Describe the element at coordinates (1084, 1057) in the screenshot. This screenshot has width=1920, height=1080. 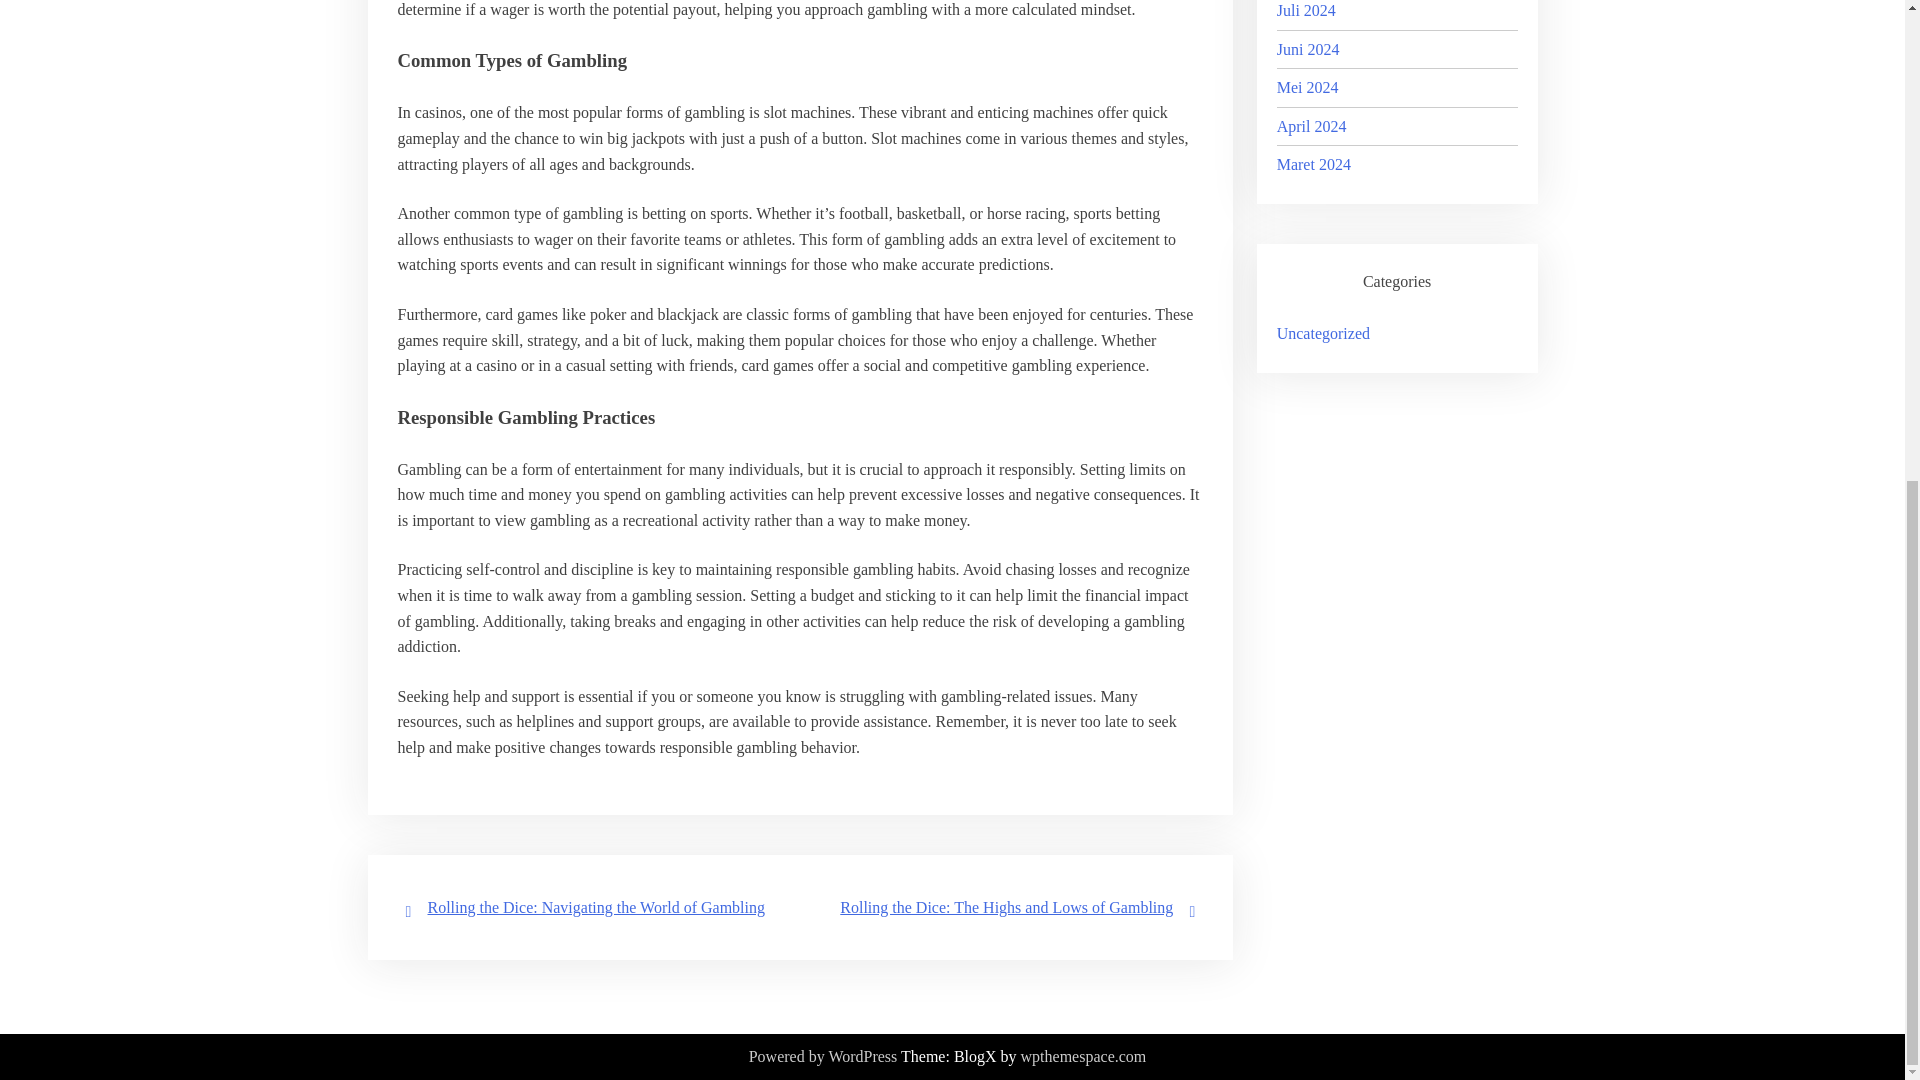
I see `wpthemespace.com` at that location.